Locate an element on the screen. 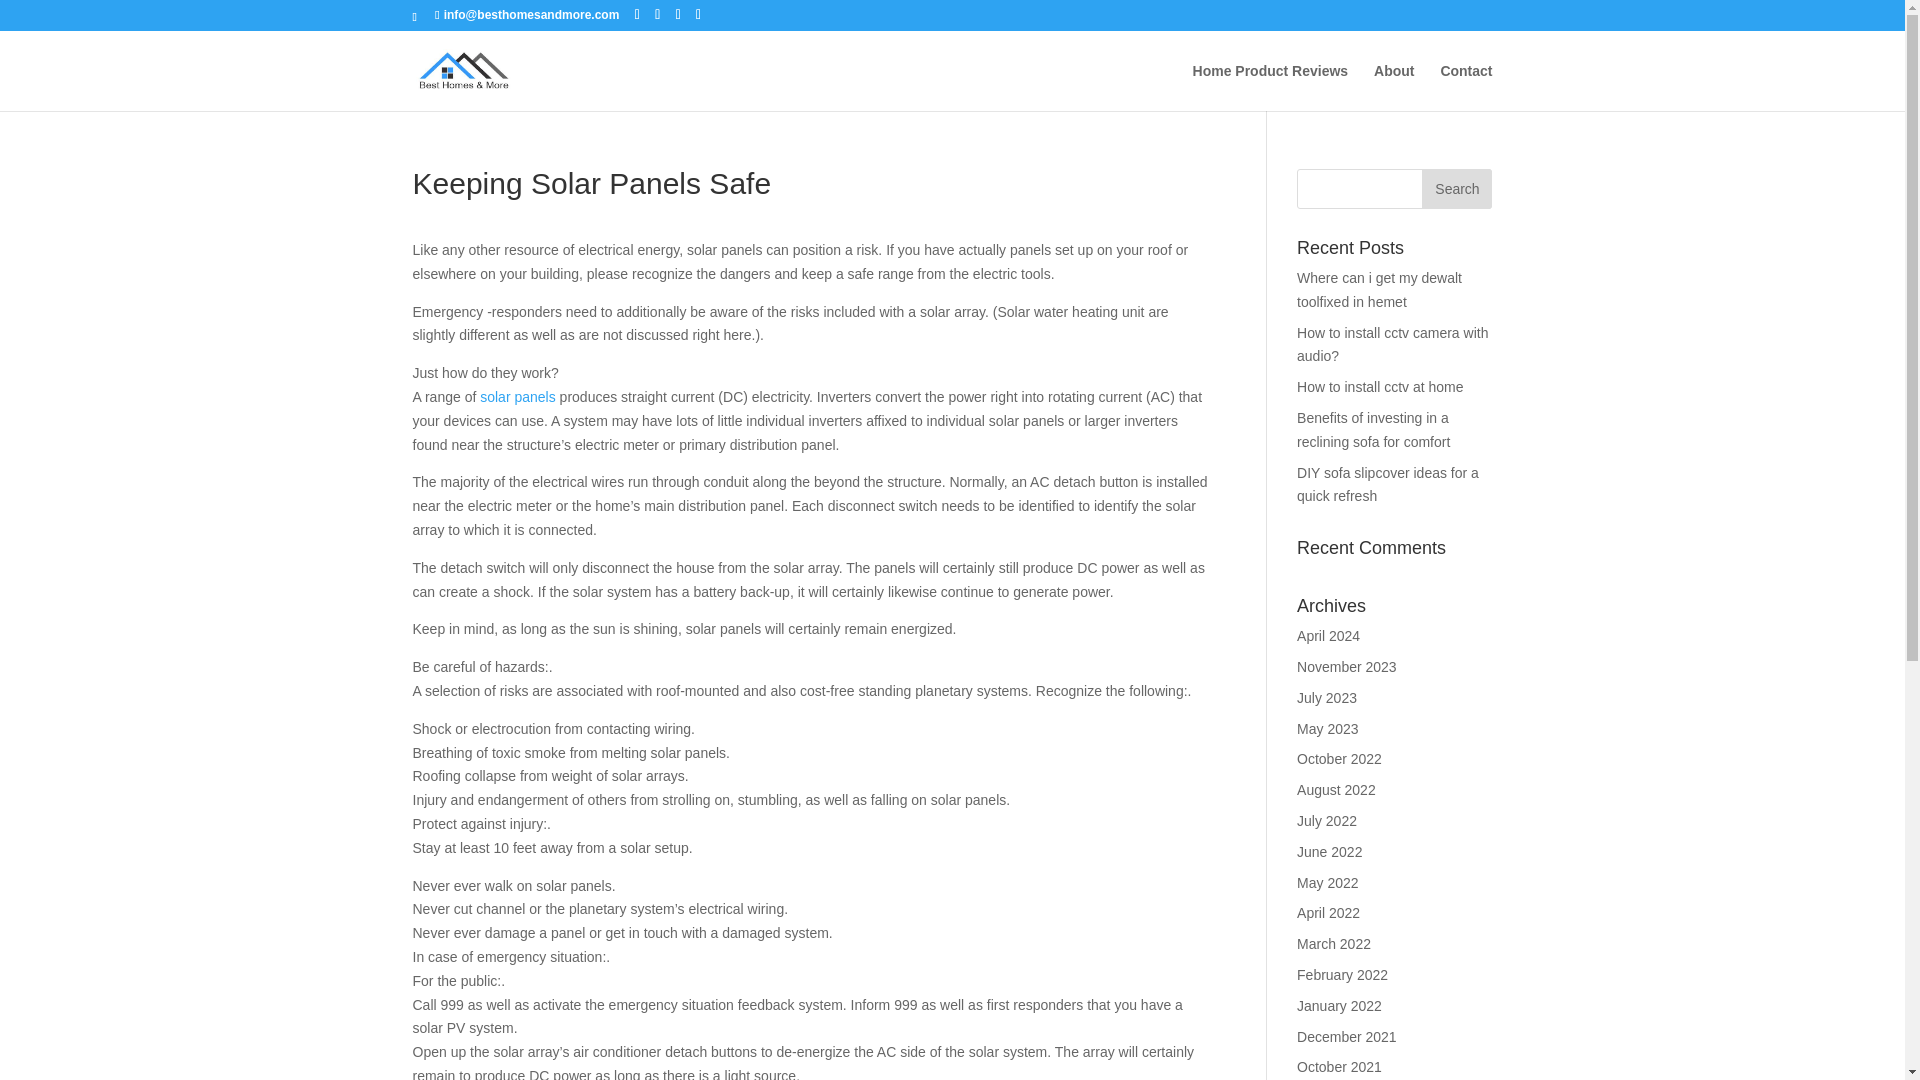  Benefits of investing in a reclining sofa for comfort is located at coordinates (1373, 430).